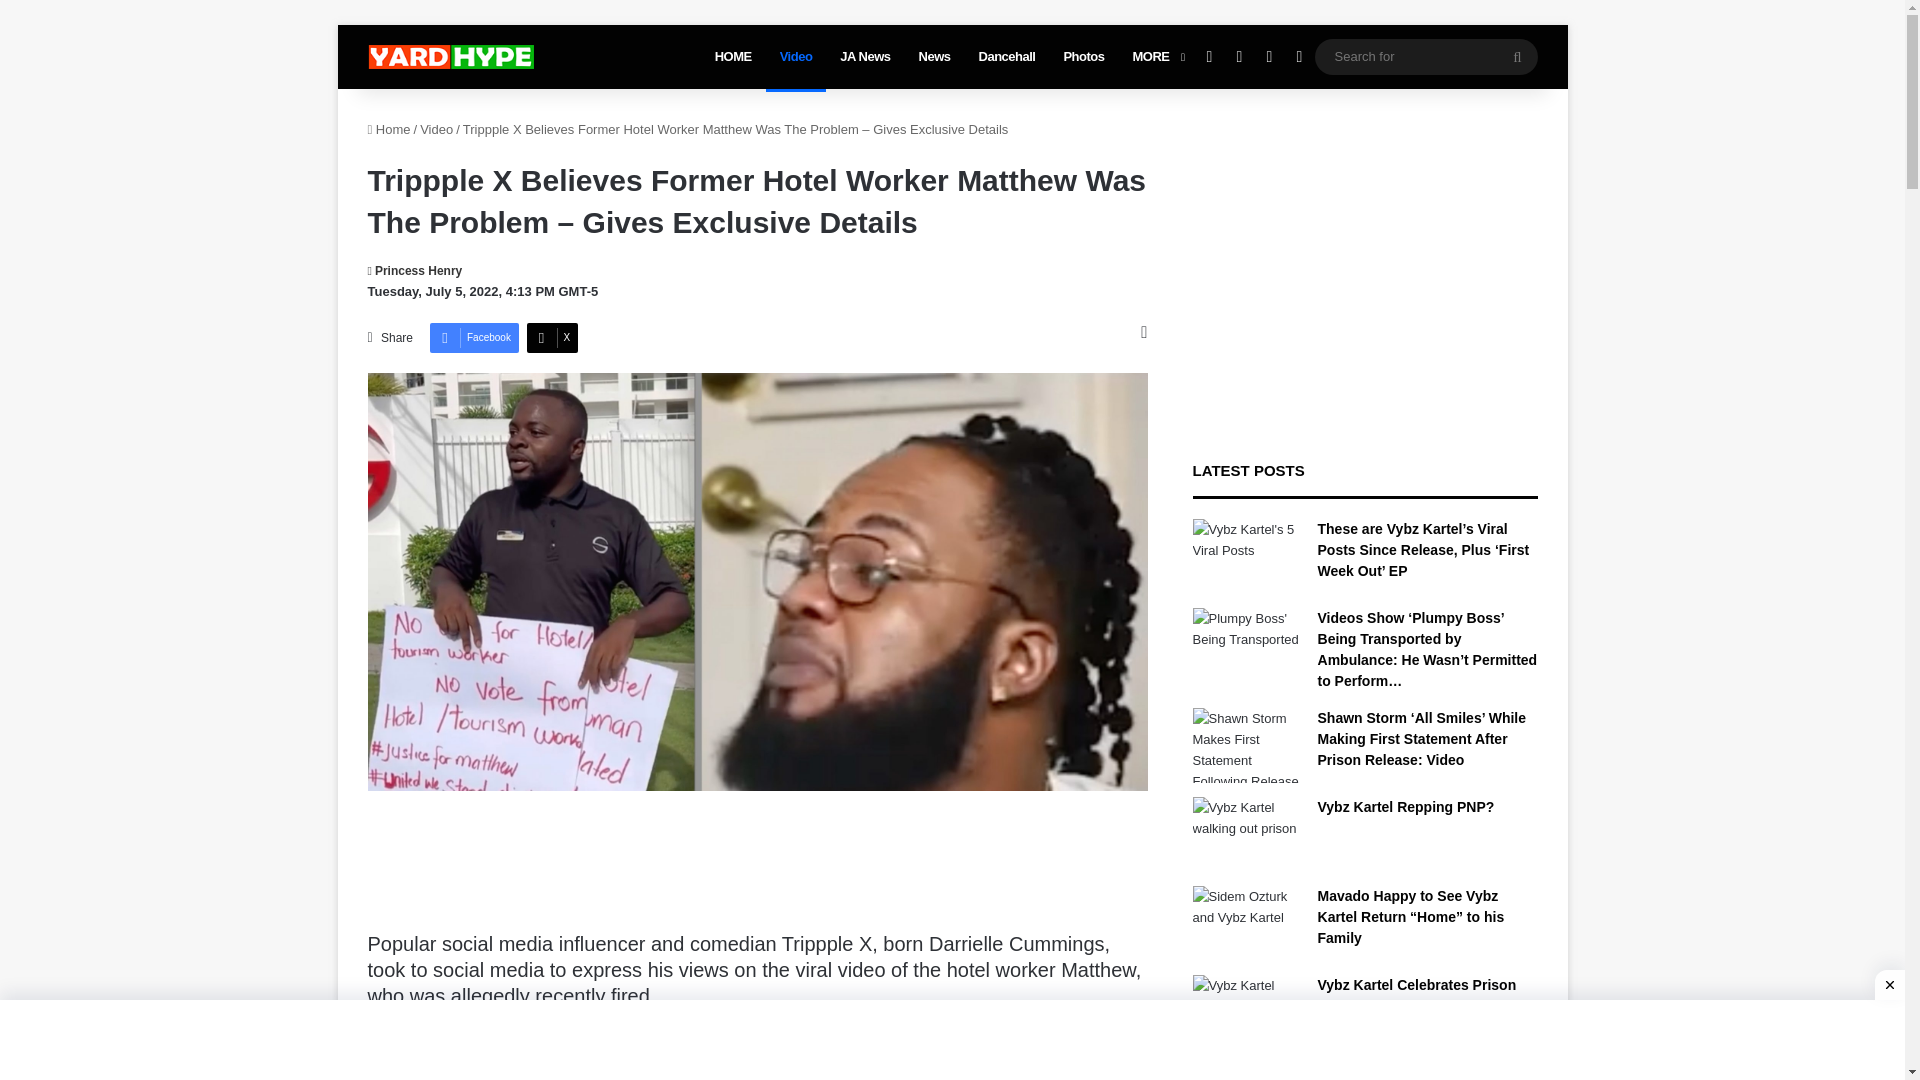  Describe the element at coordinates (864, 56) in the screenshot. I see `JA News` at that location.